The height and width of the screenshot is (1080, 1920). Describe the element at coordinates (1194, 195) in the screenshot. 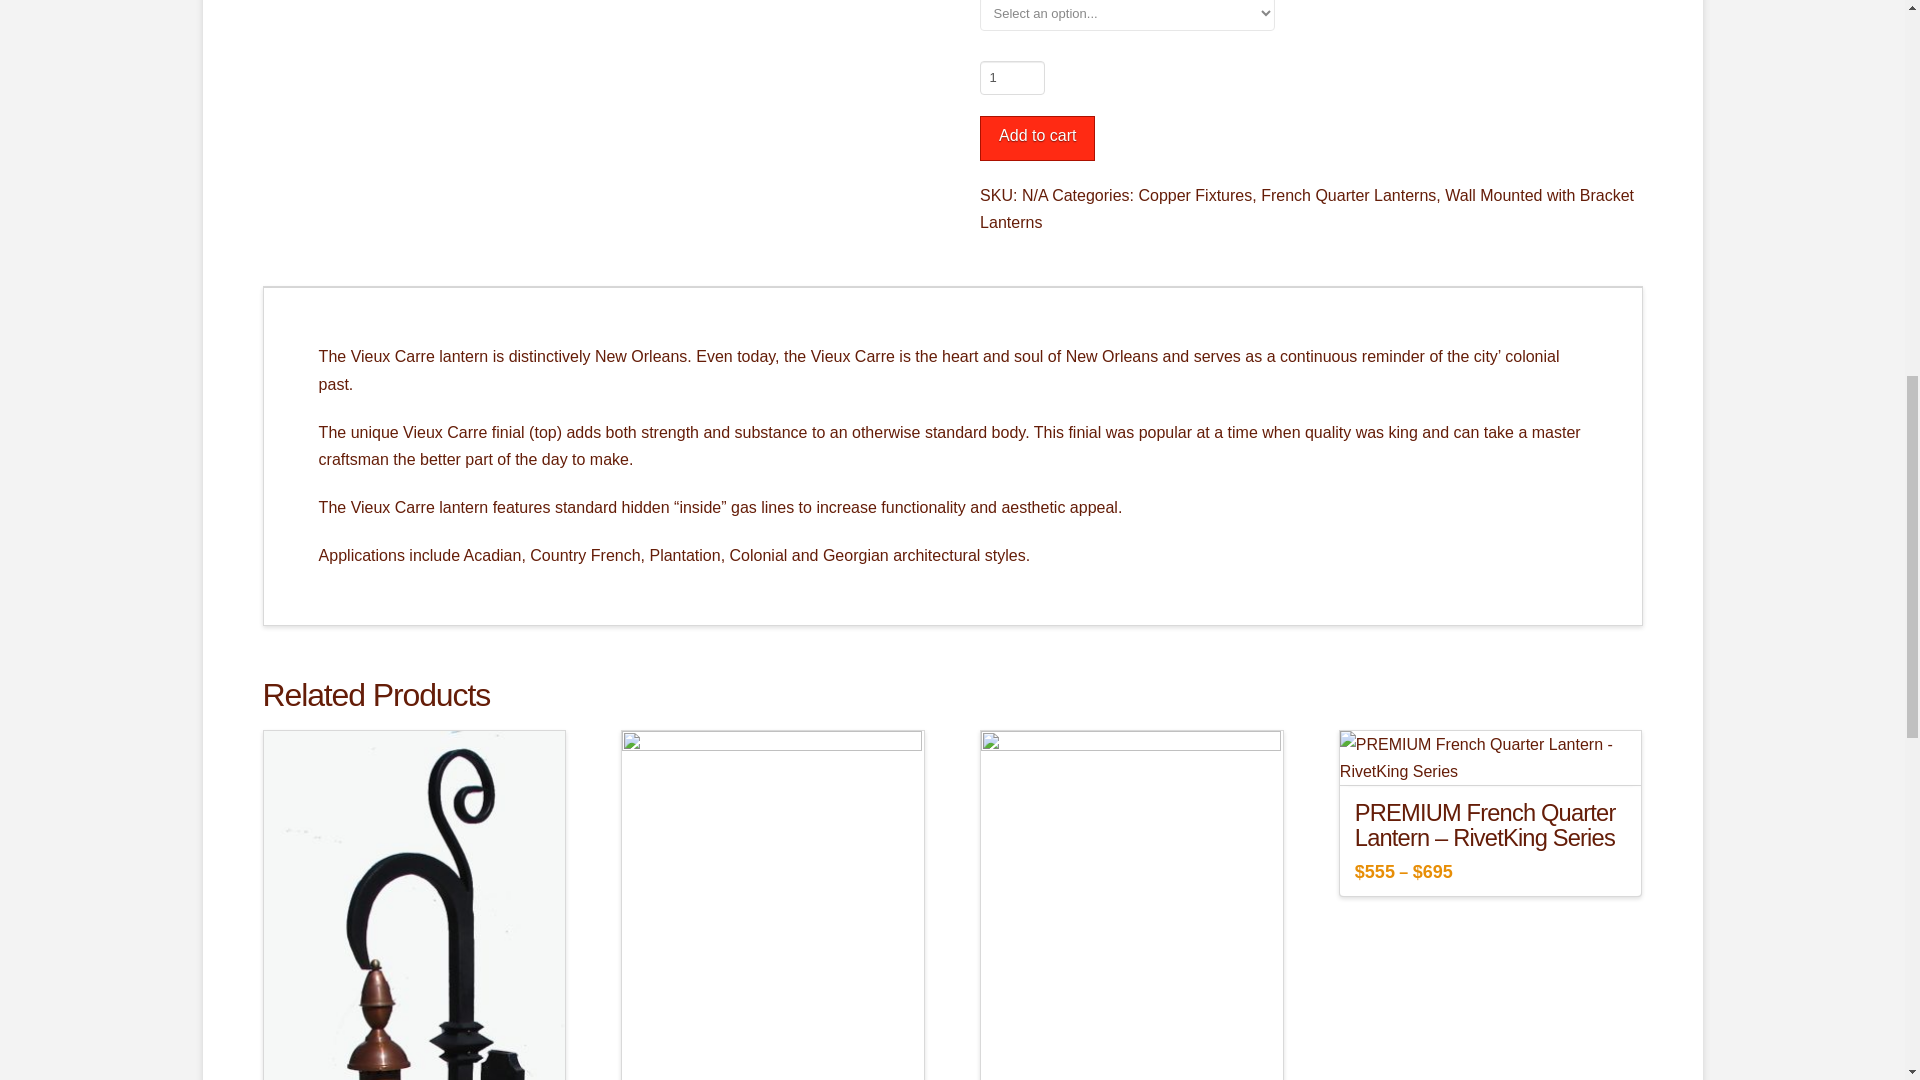

I see `Copper Fixtures` at that location.